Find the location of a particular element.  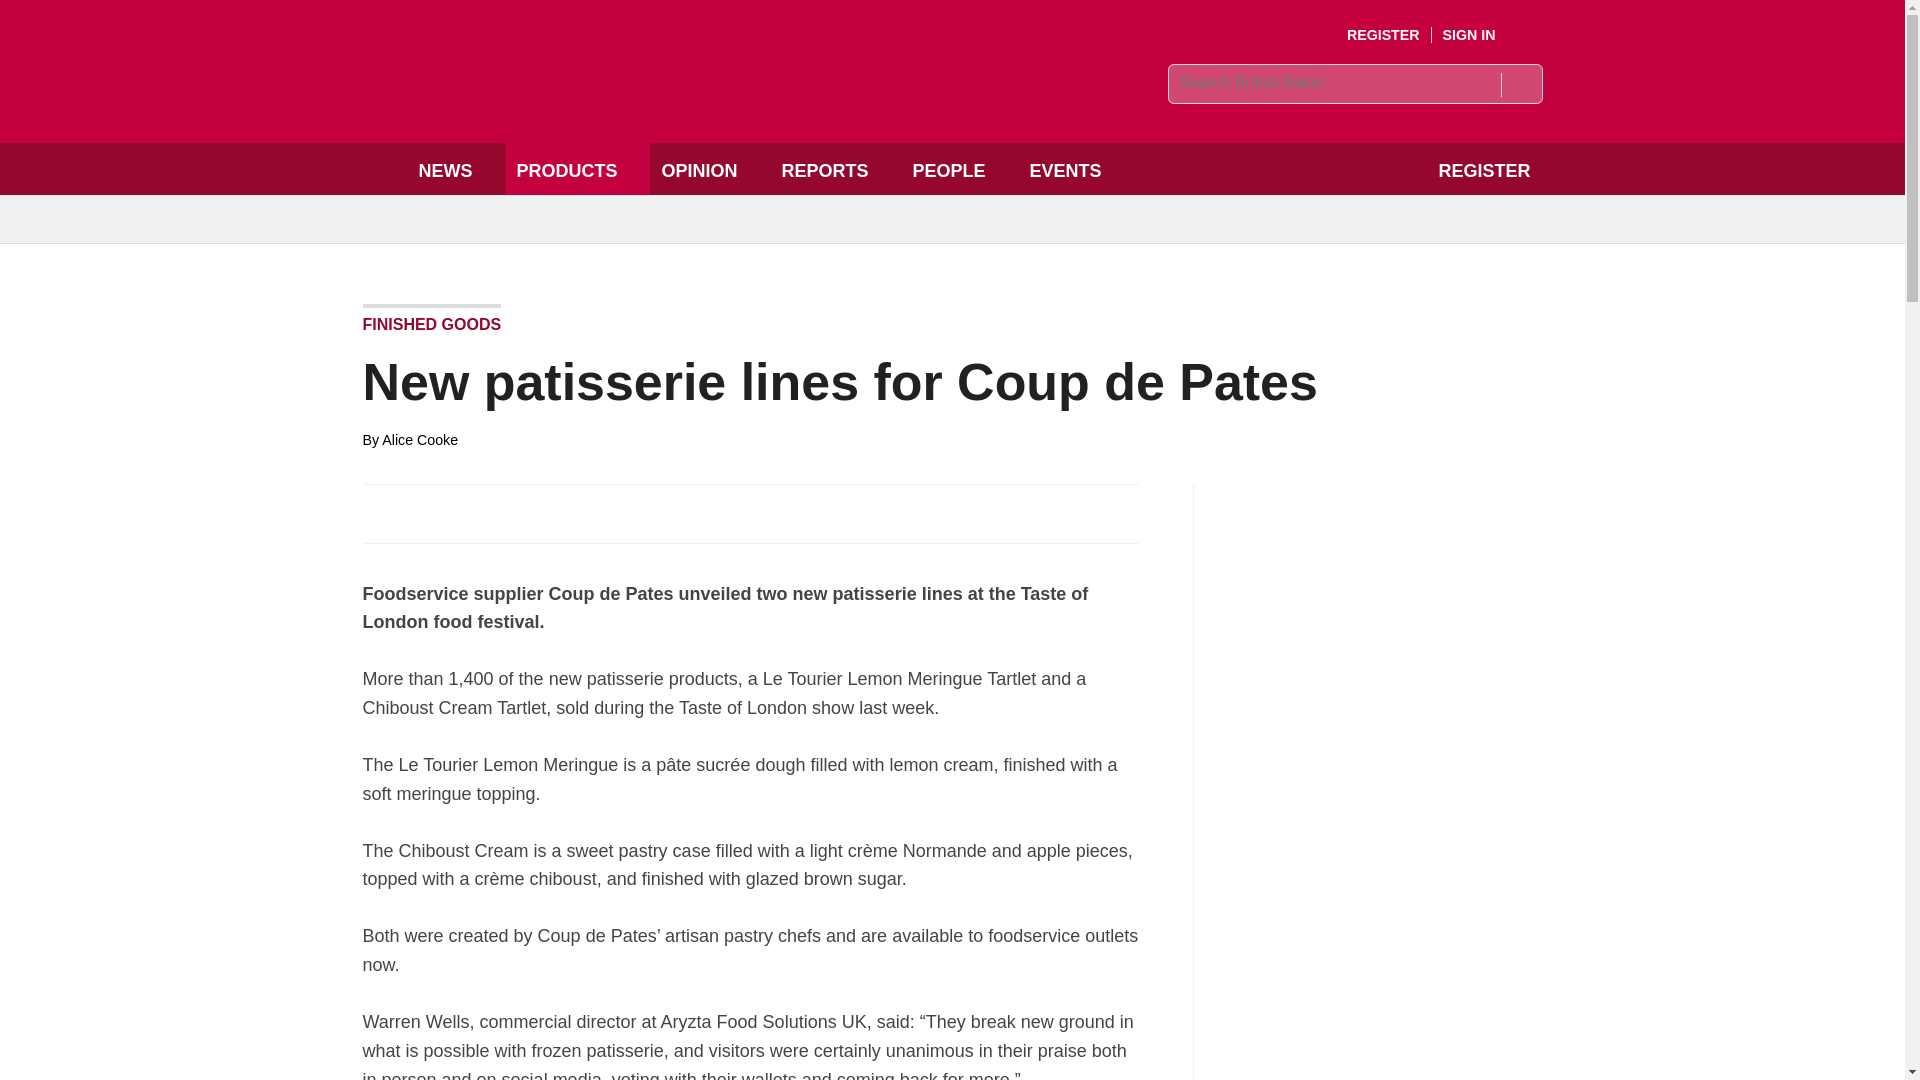

Share this on Twitter is located at coordinates (423, 512).